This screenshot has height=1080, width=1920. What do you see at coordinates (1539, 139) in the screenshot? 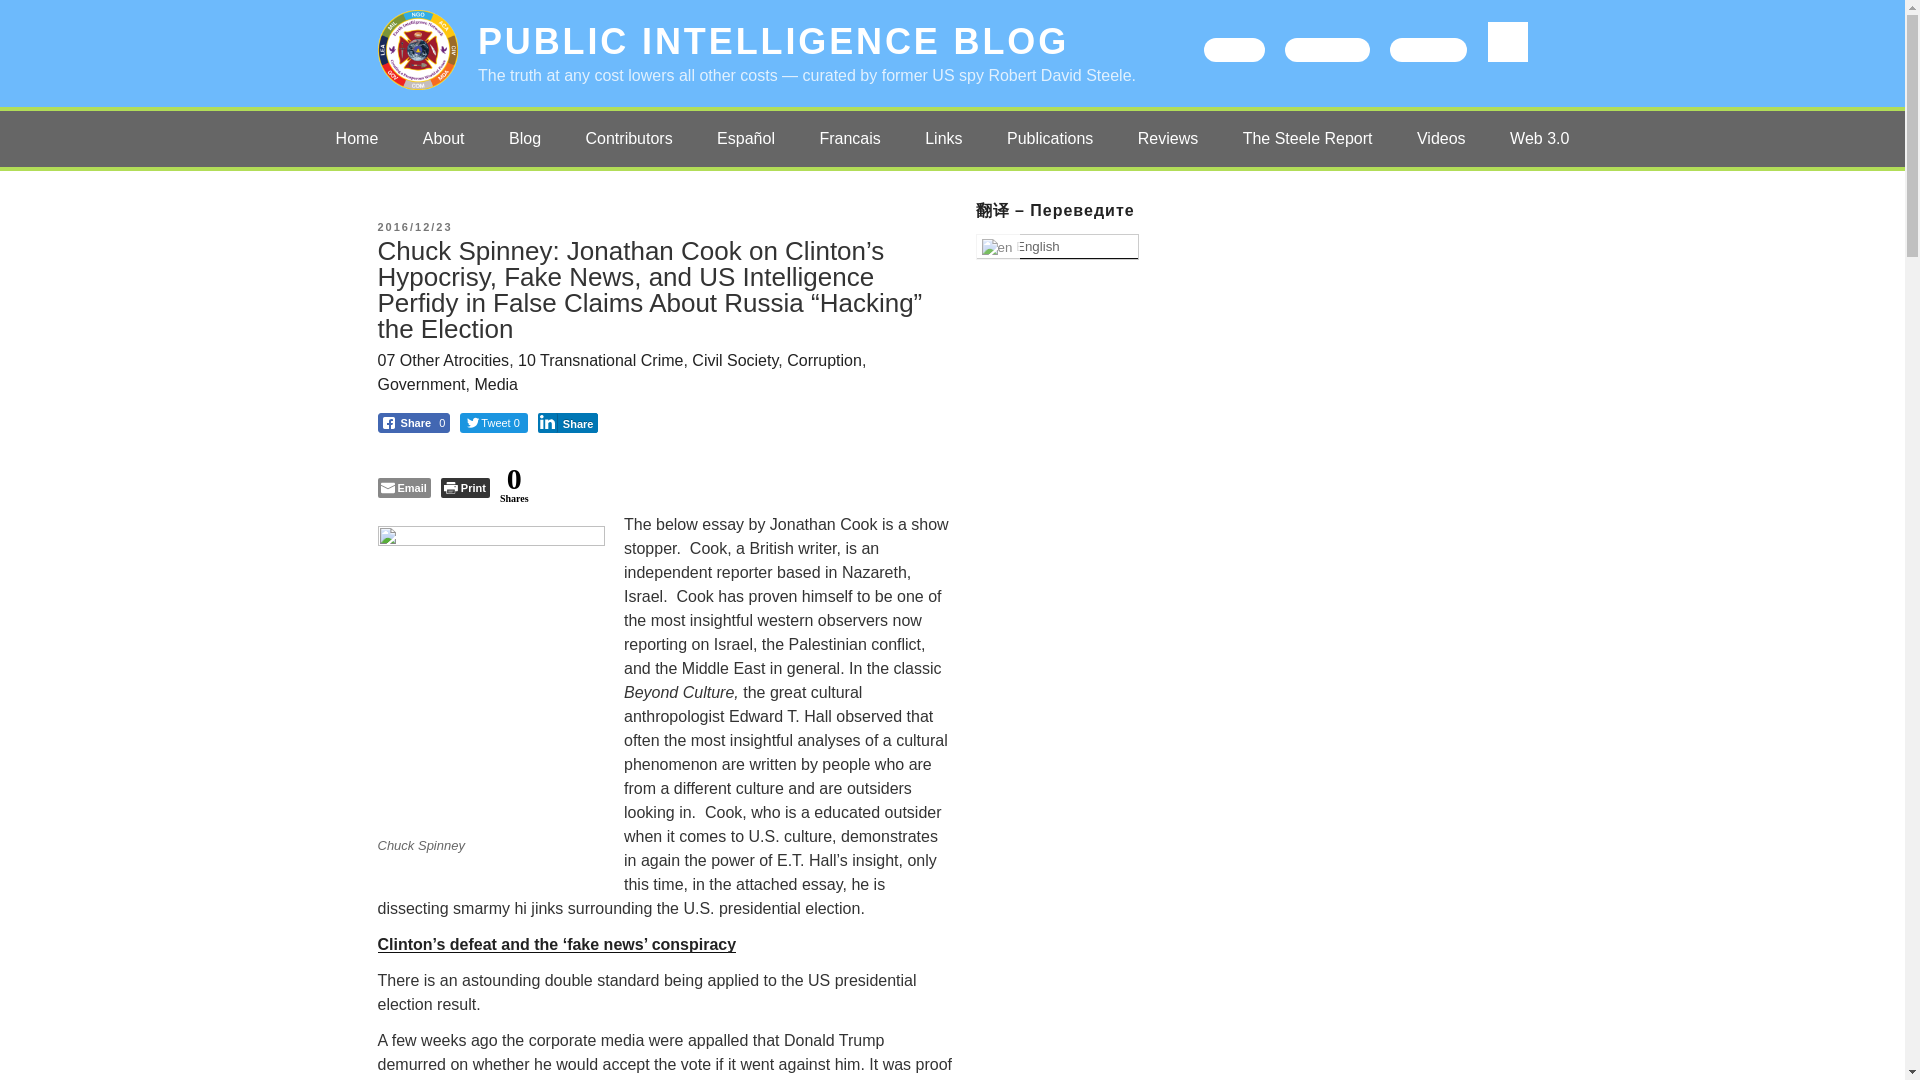
I see `Web 3.0` at bounding box center [1539, 139].